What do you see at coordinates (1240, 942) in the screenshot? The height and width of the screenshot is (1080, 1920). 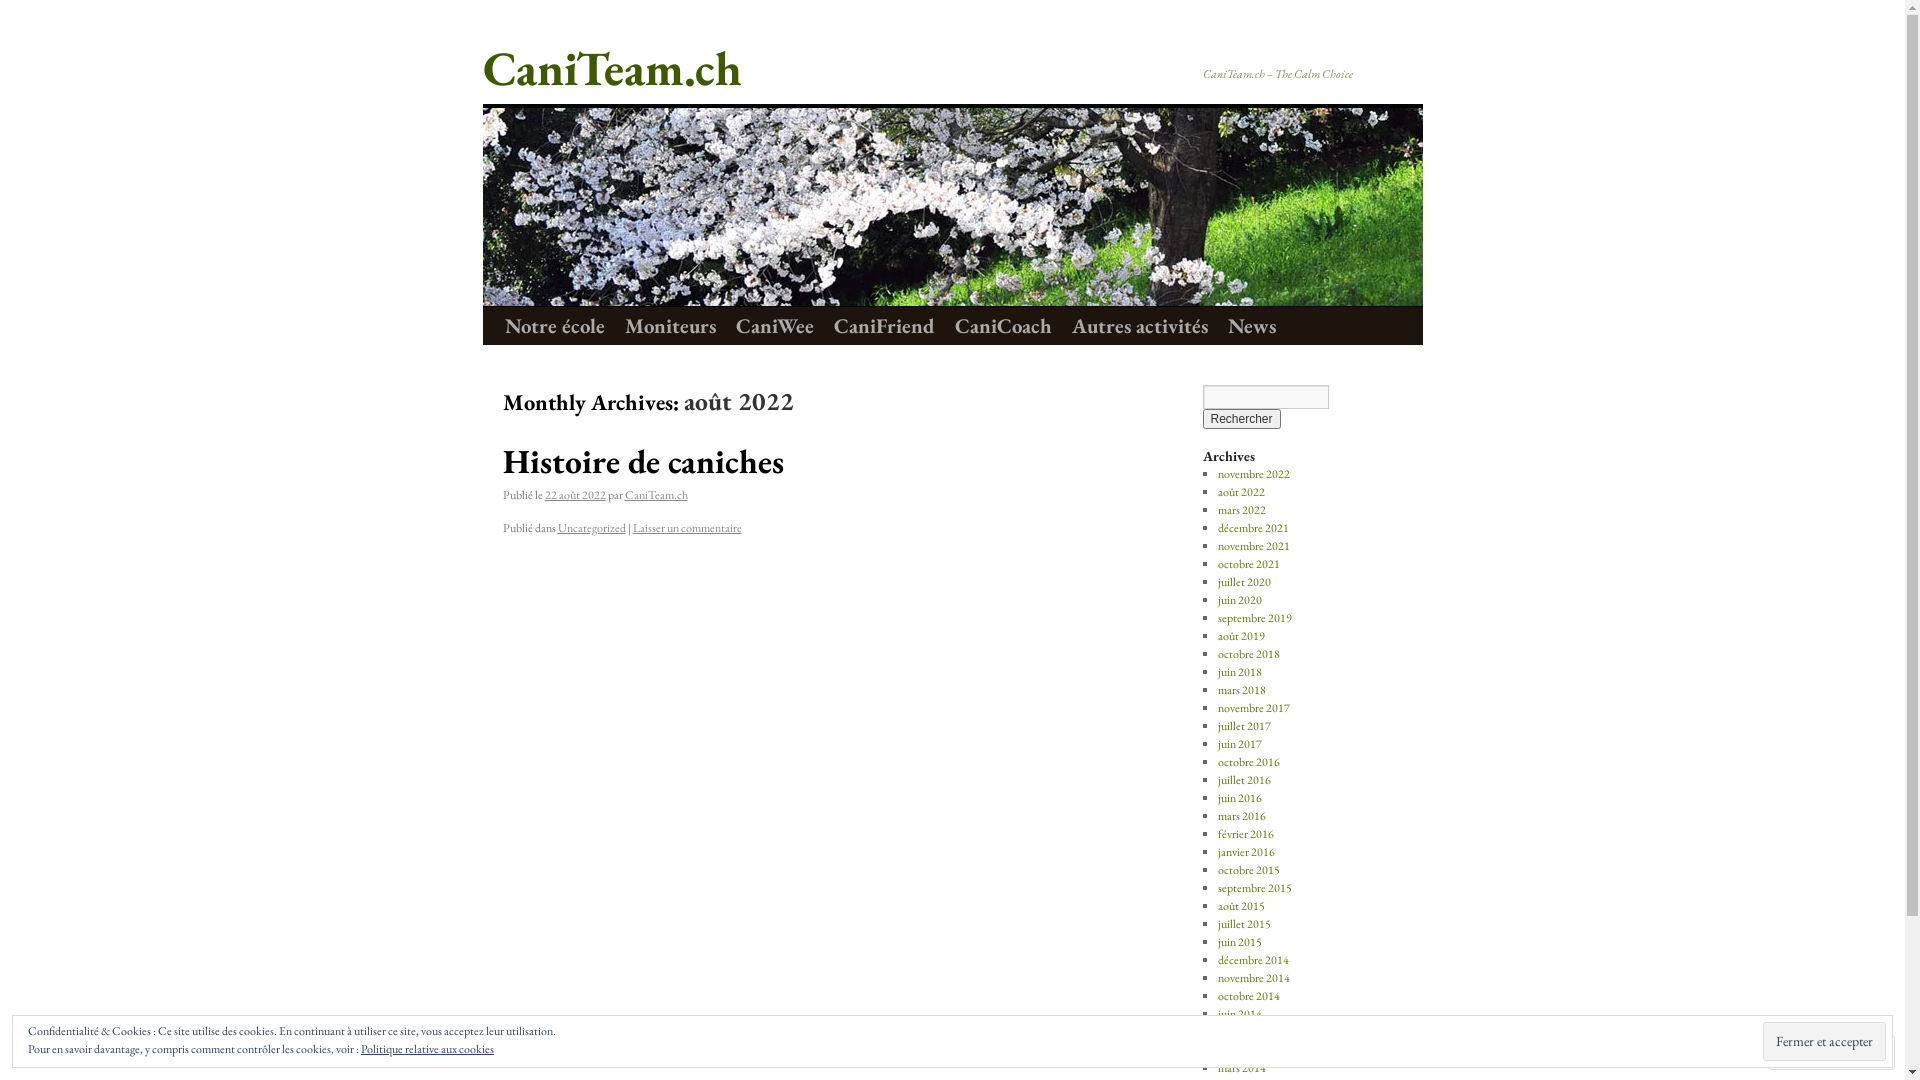 I see `juin 2015` at bounding box center [1240, 942].